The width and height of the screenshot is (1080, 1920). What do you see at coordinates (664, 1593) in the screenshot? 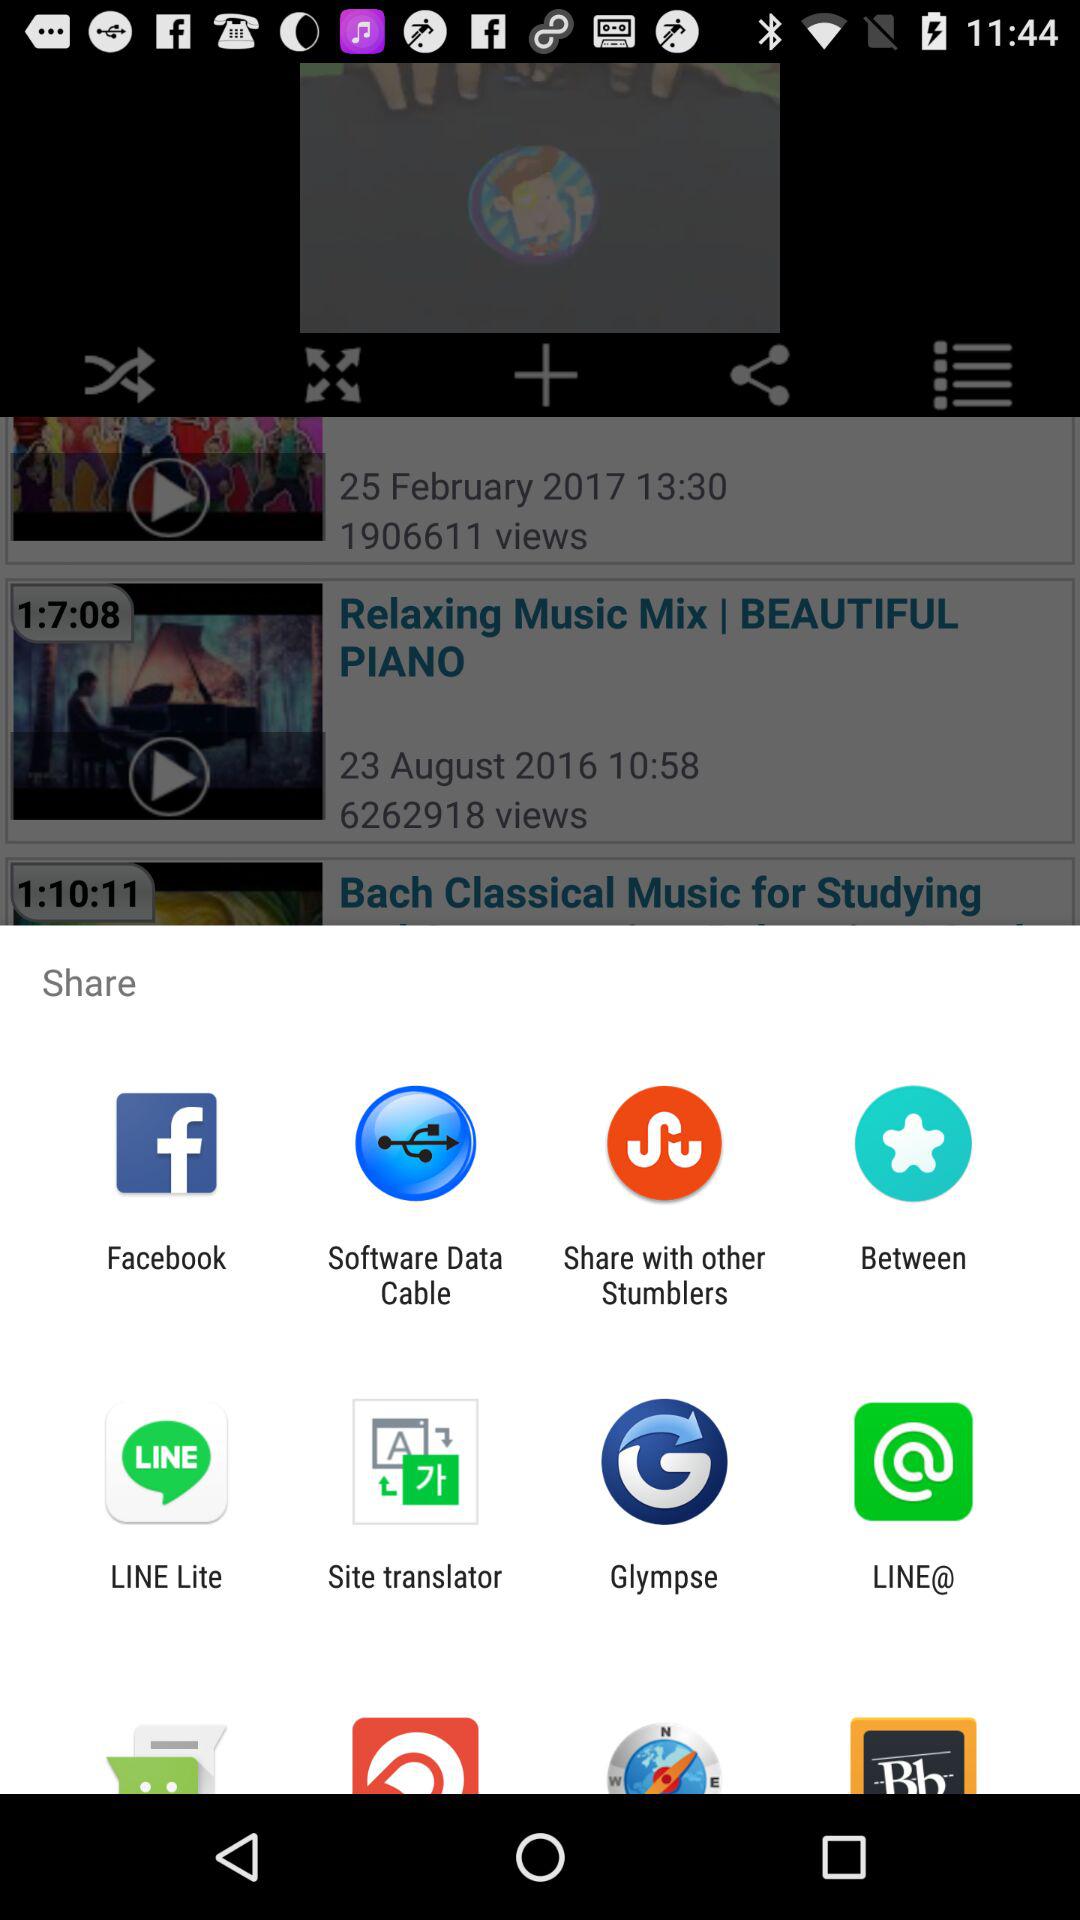
I see `open icon next to the line@ icon` at bounding box center [664, 1593].